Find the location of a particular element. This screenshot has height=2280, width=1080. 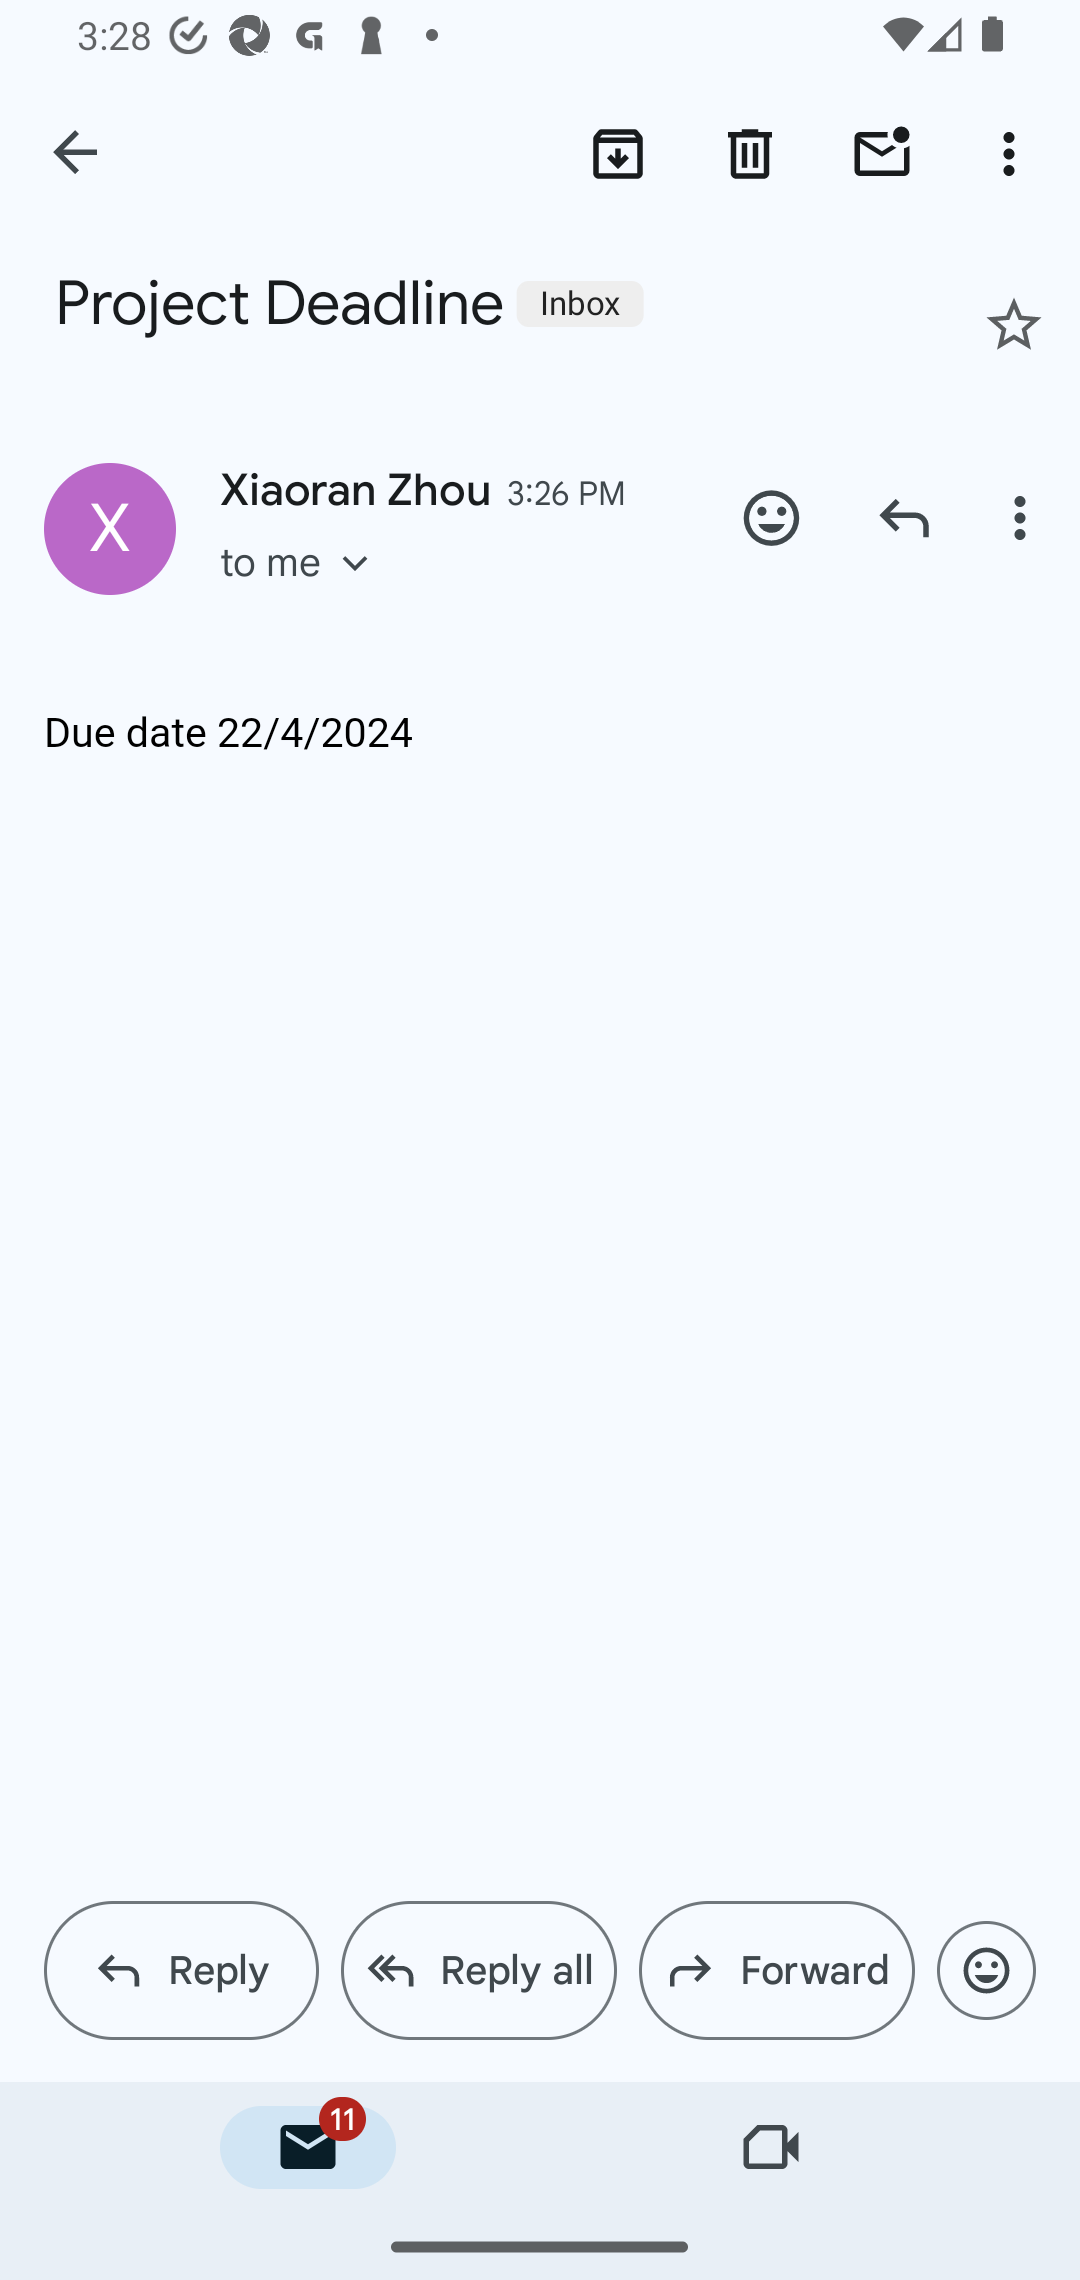

Reply all is located at coordinates (478, 1970).